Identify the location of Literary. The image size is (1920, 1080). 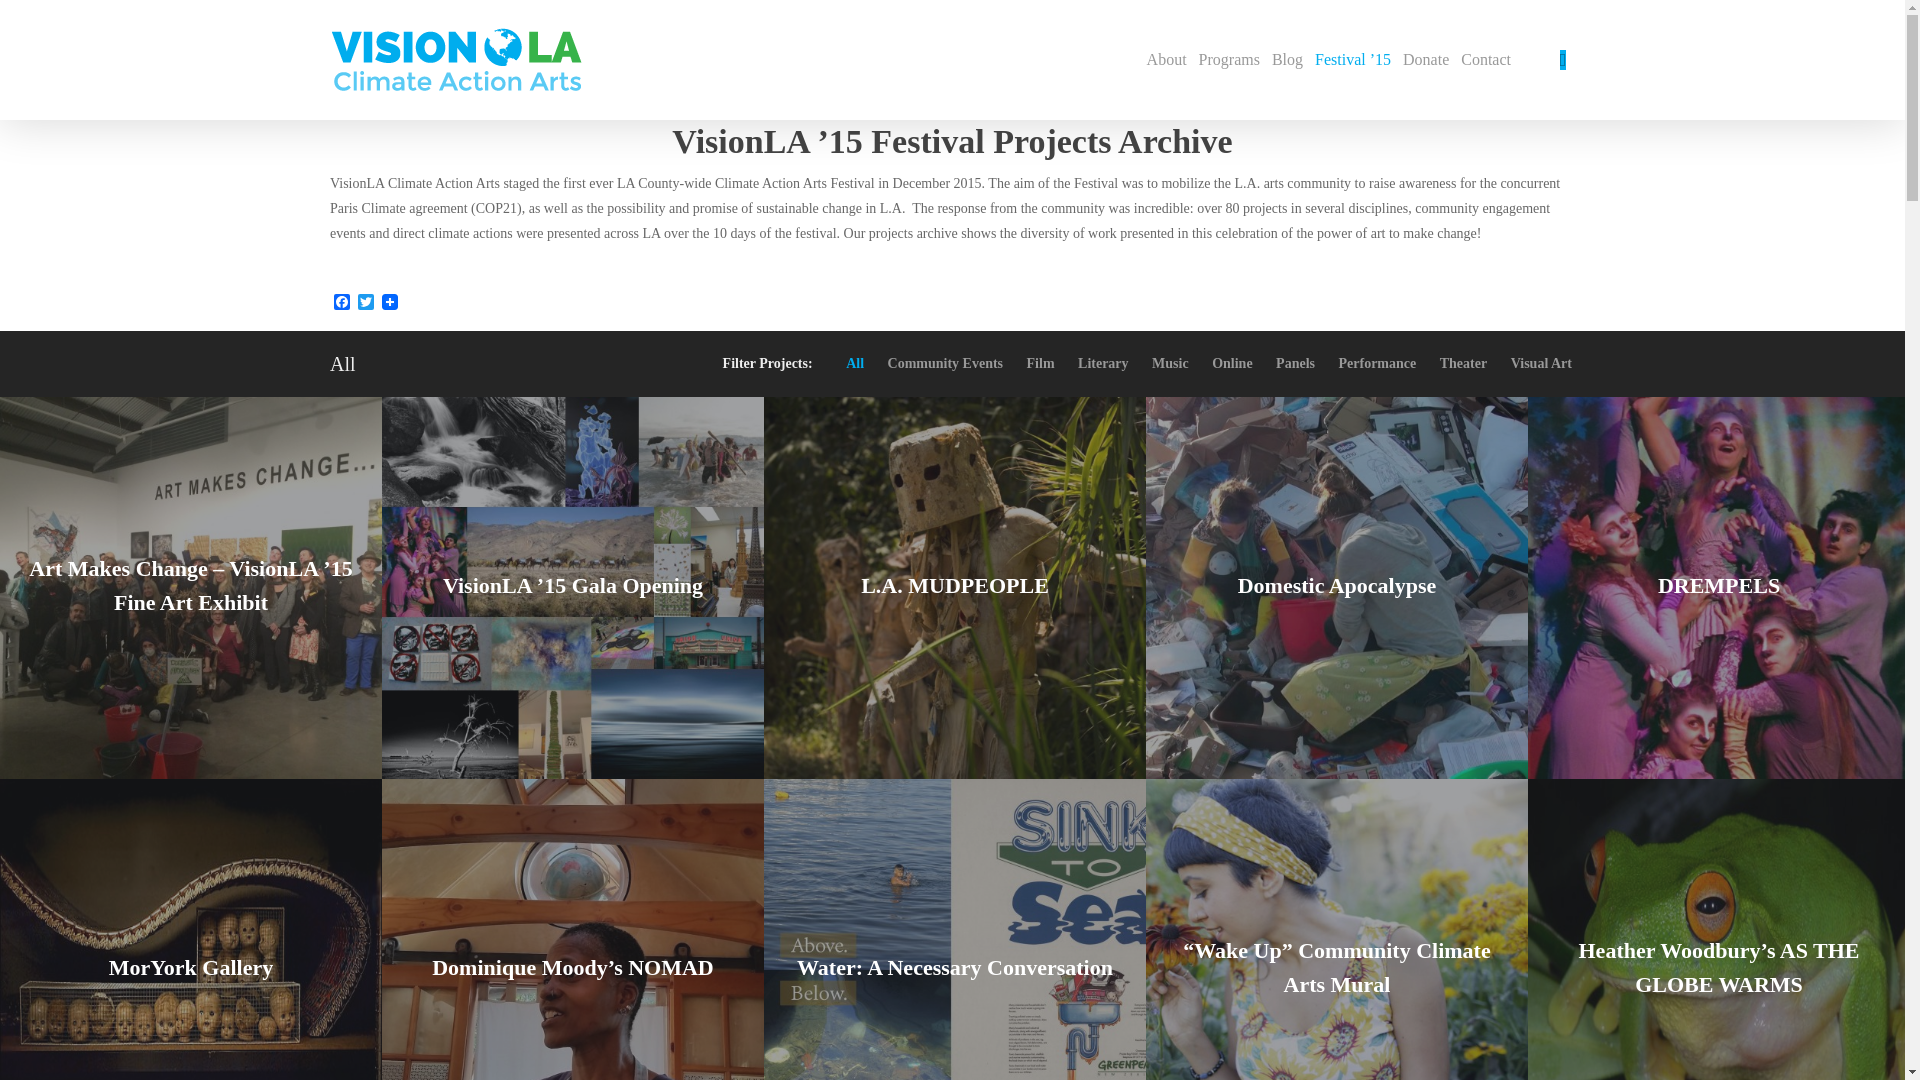
(1102, 364).